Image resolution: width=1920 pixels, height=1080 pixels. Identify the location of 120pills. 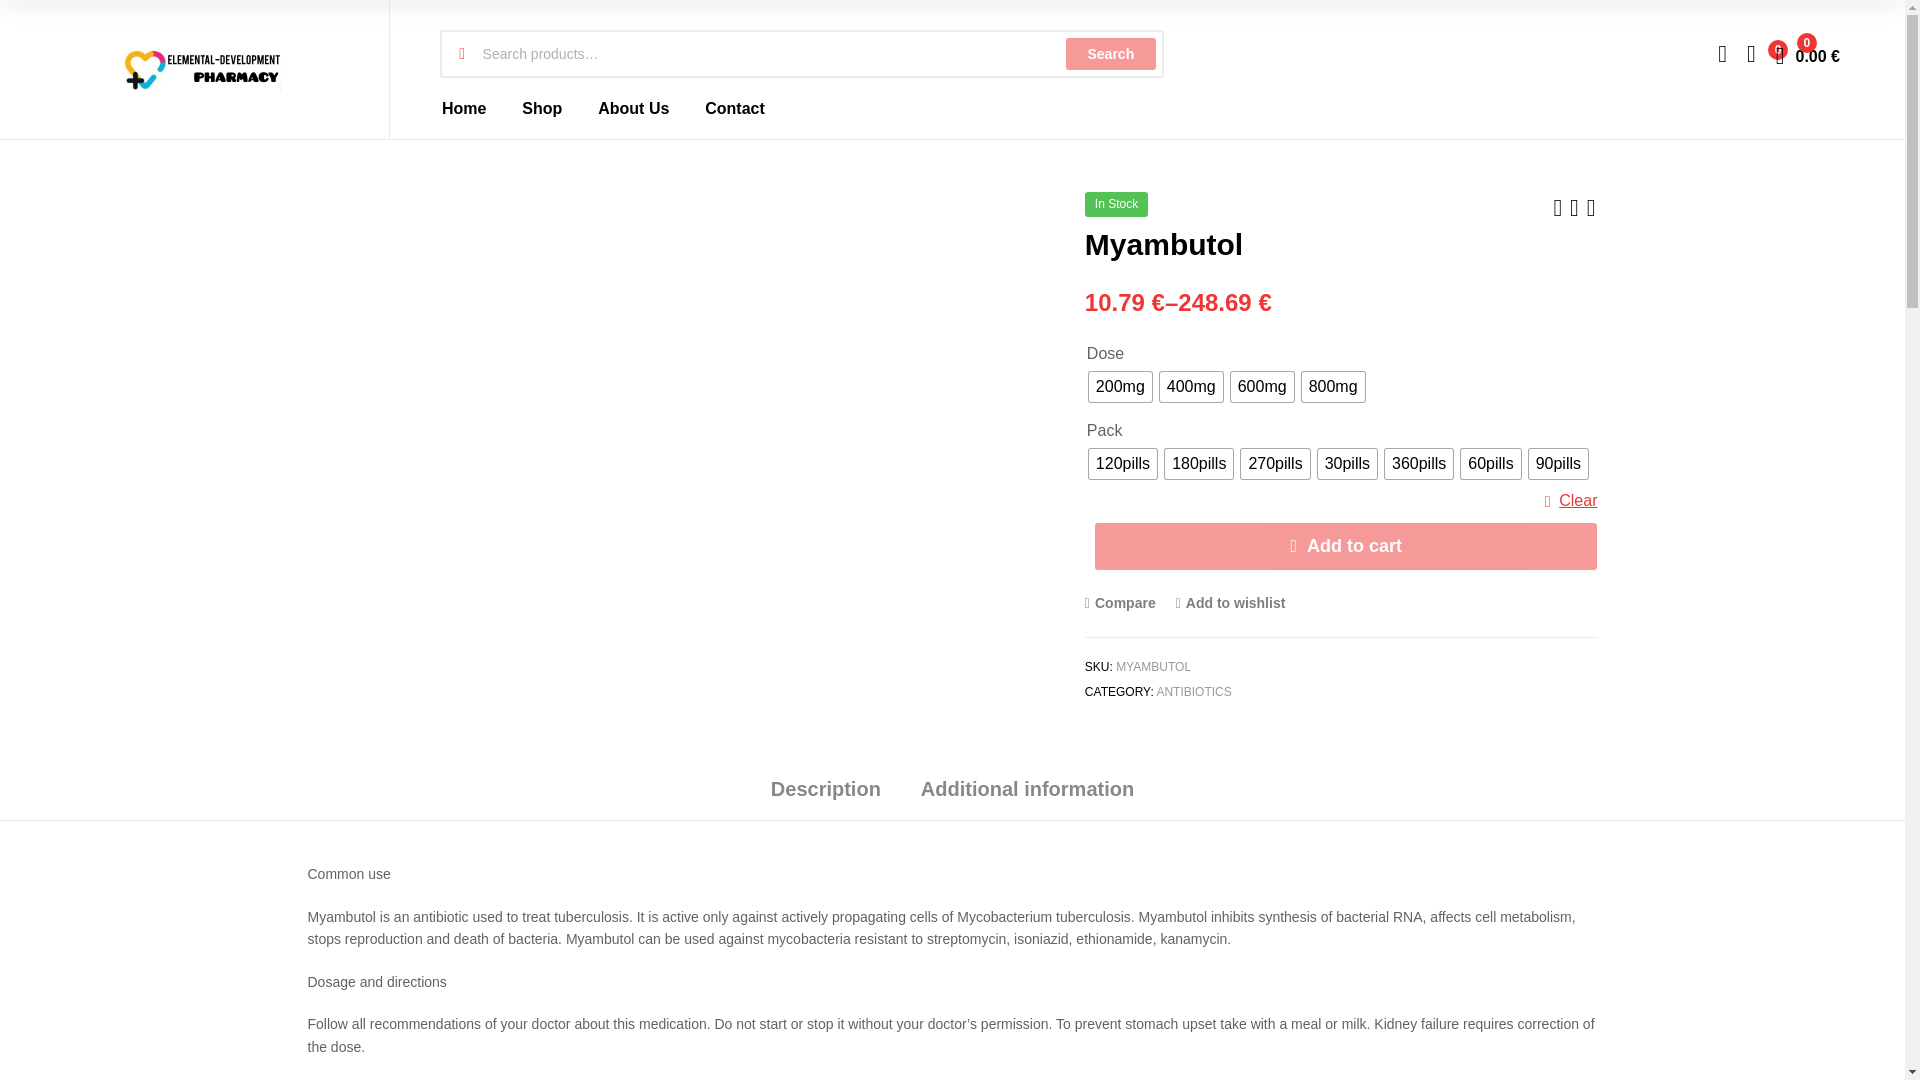
(1122, 464).